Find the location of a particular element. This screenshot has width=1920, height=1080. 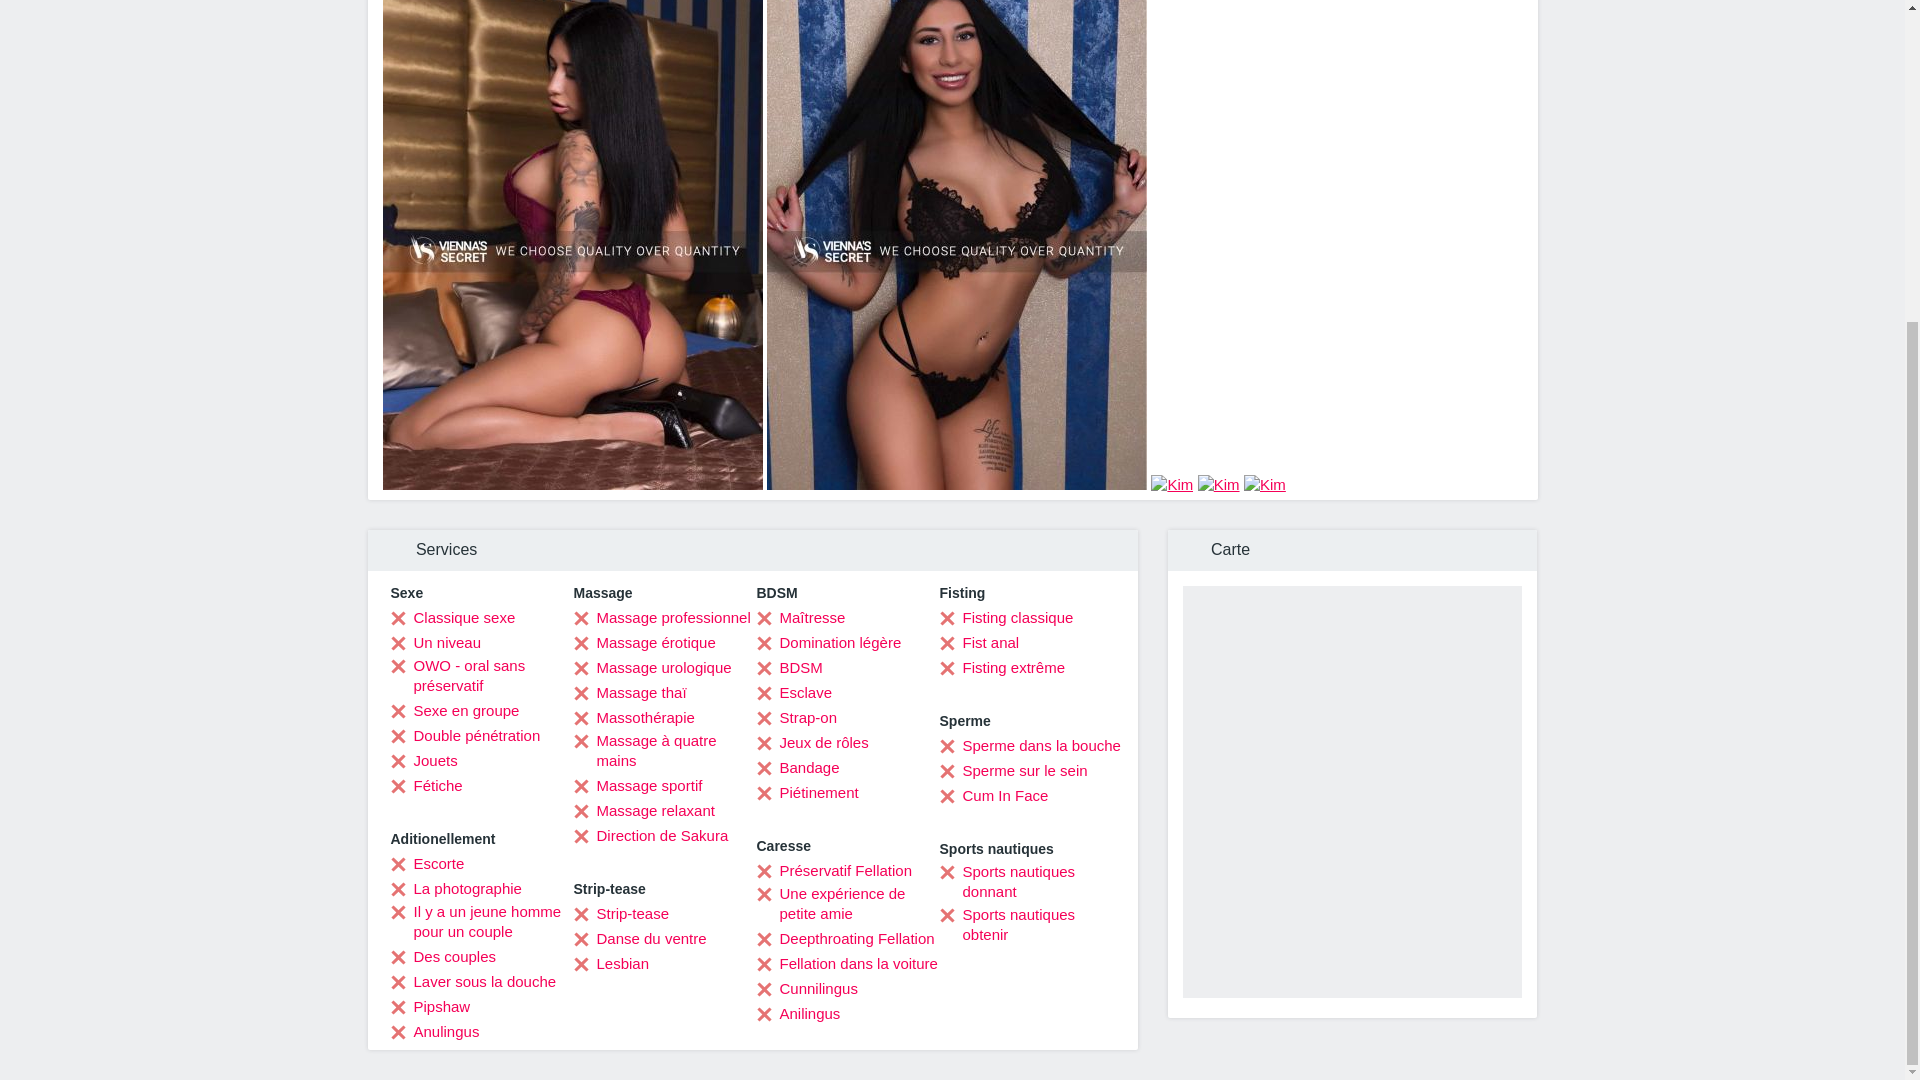

Laver sous la douche is located at coordinates (472, 982).